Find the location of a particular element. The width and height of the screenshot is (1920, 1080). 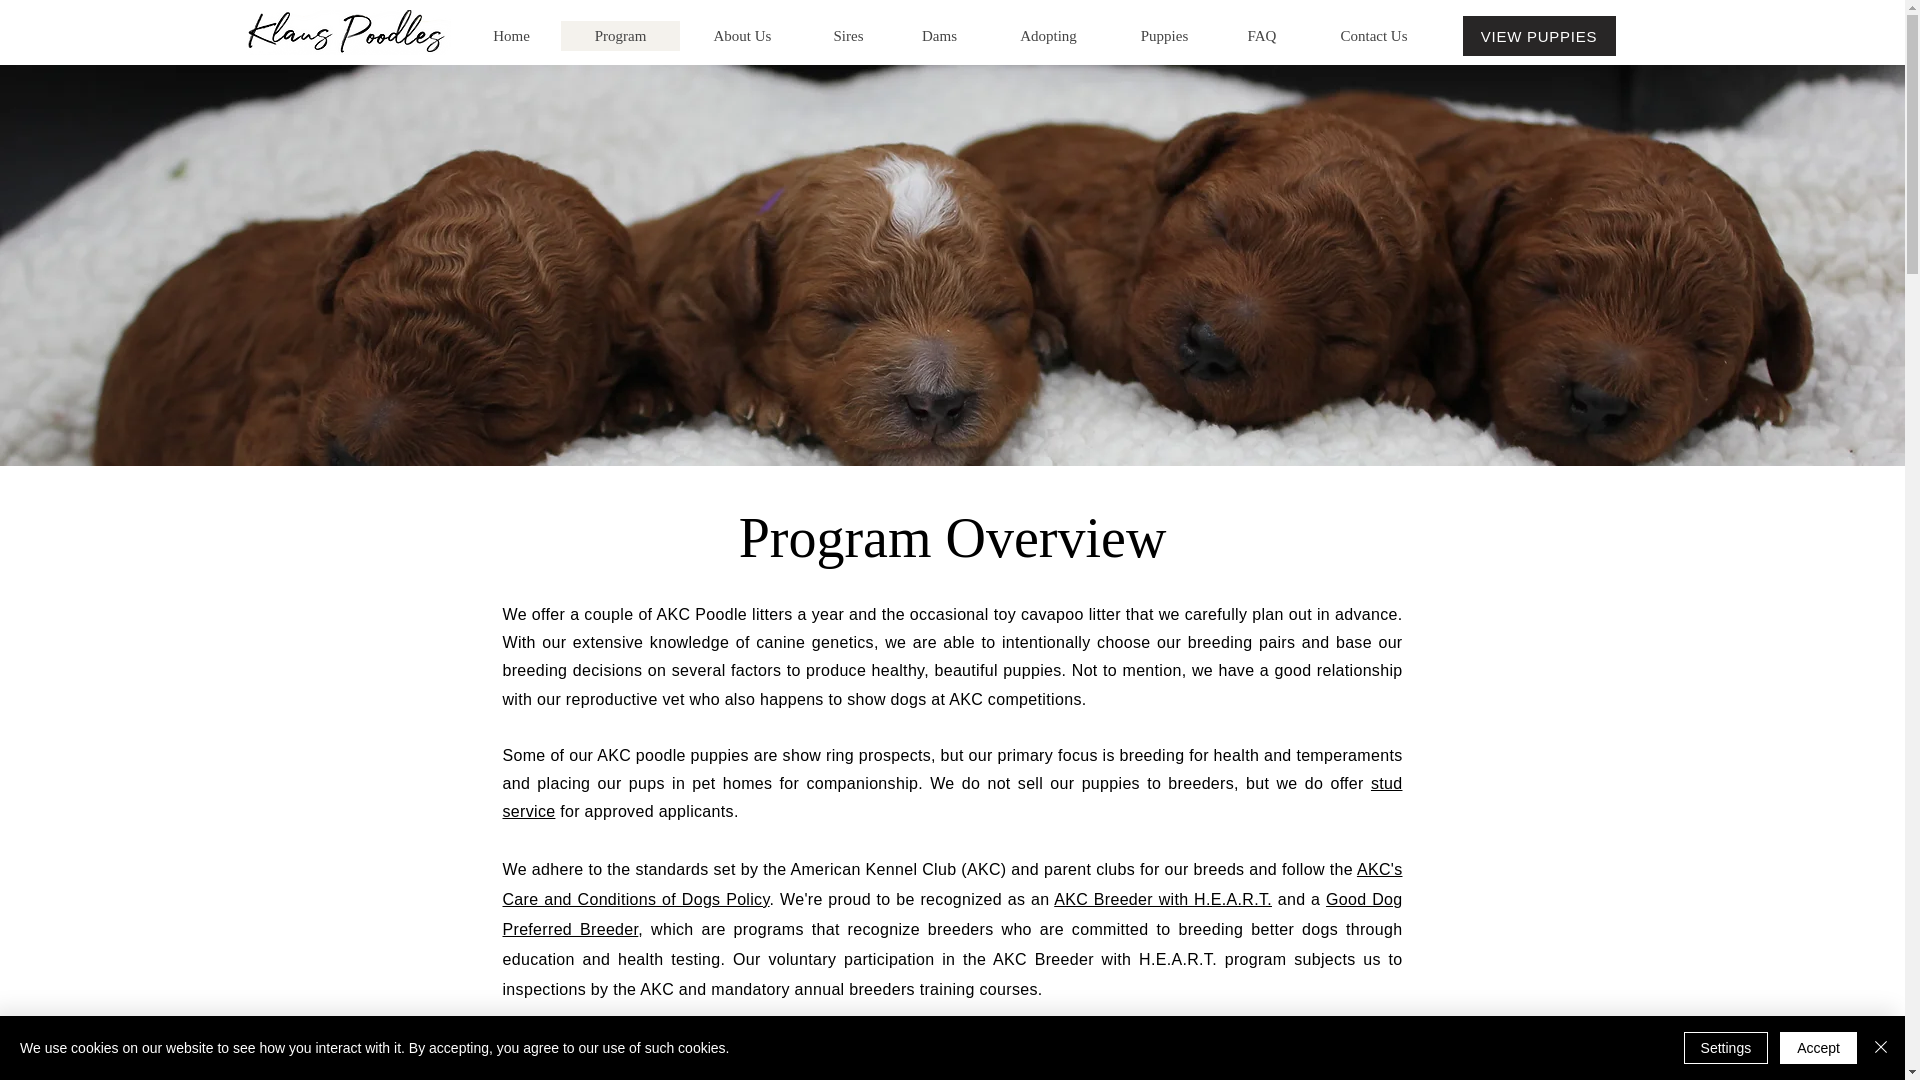

Puppies is located at coordinates (1164, 35).